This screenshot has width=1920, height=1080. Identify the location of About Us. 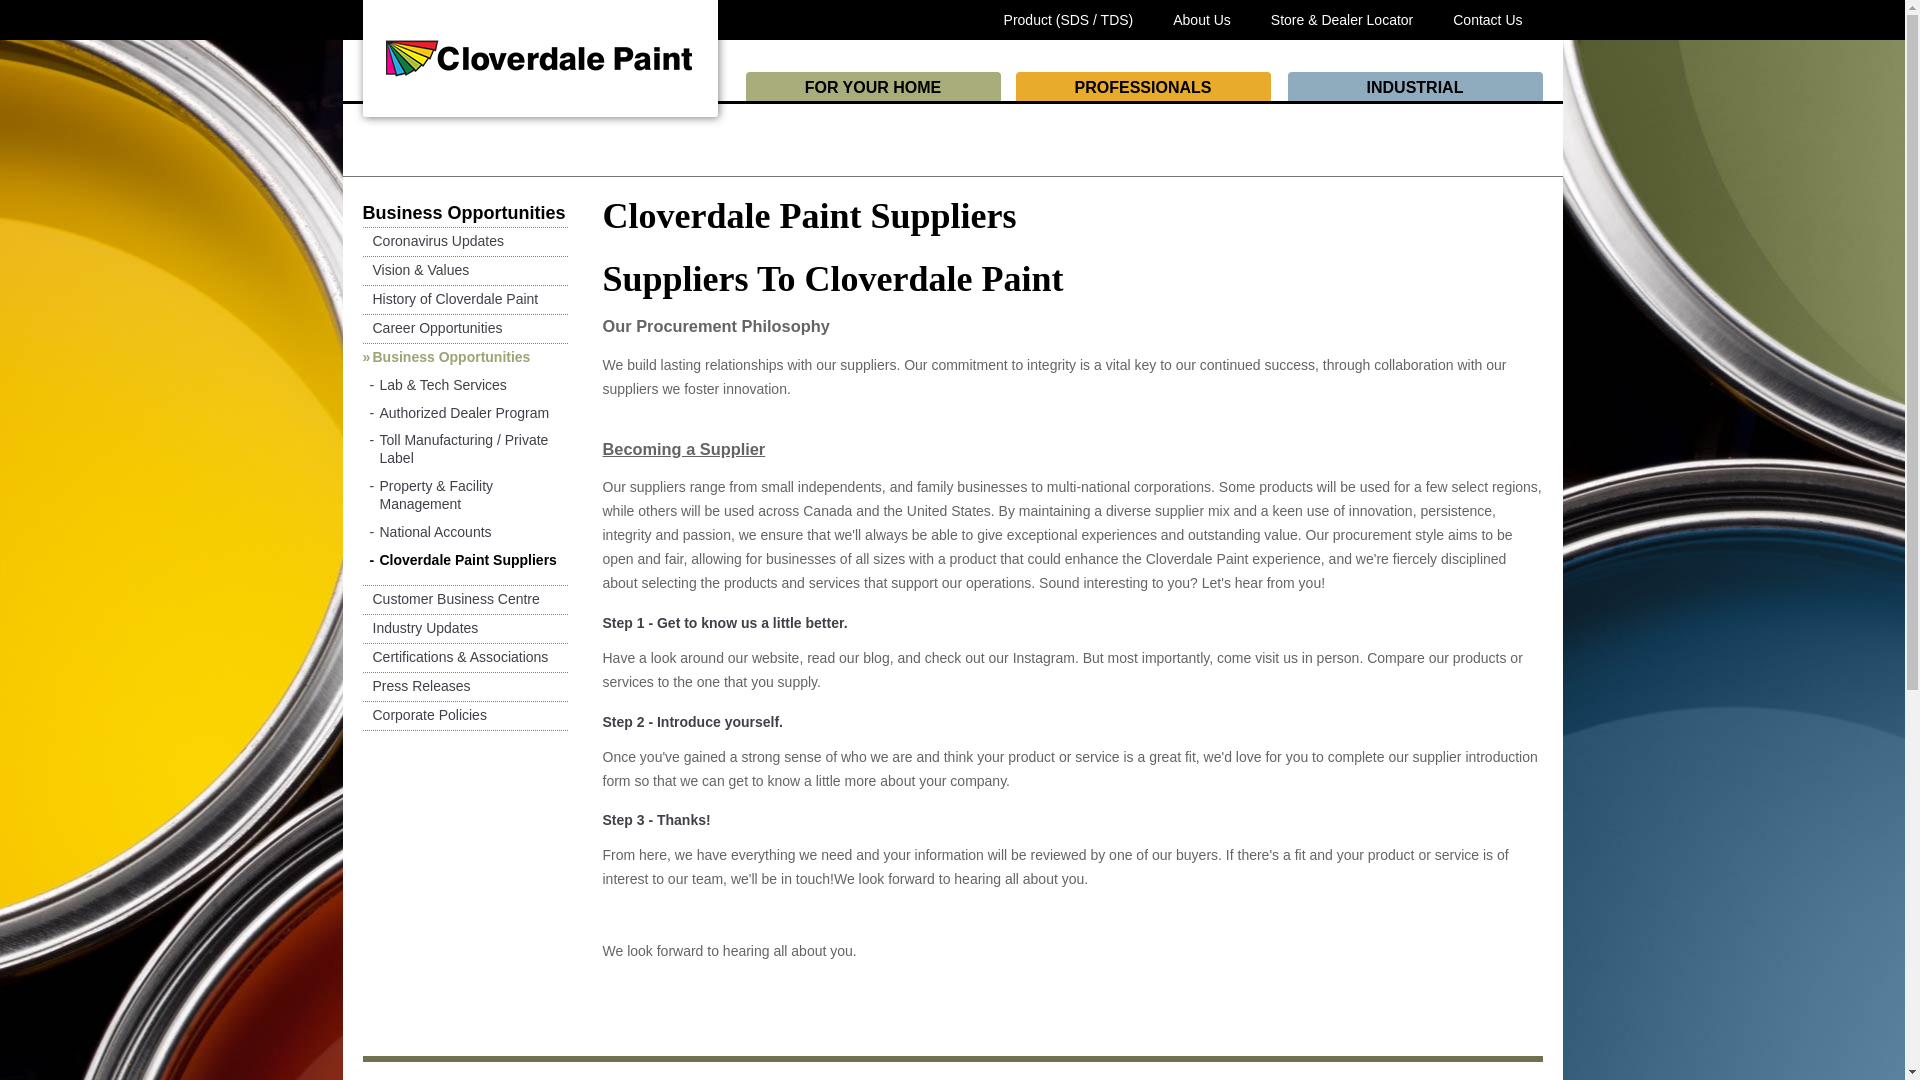
(1202, 20).